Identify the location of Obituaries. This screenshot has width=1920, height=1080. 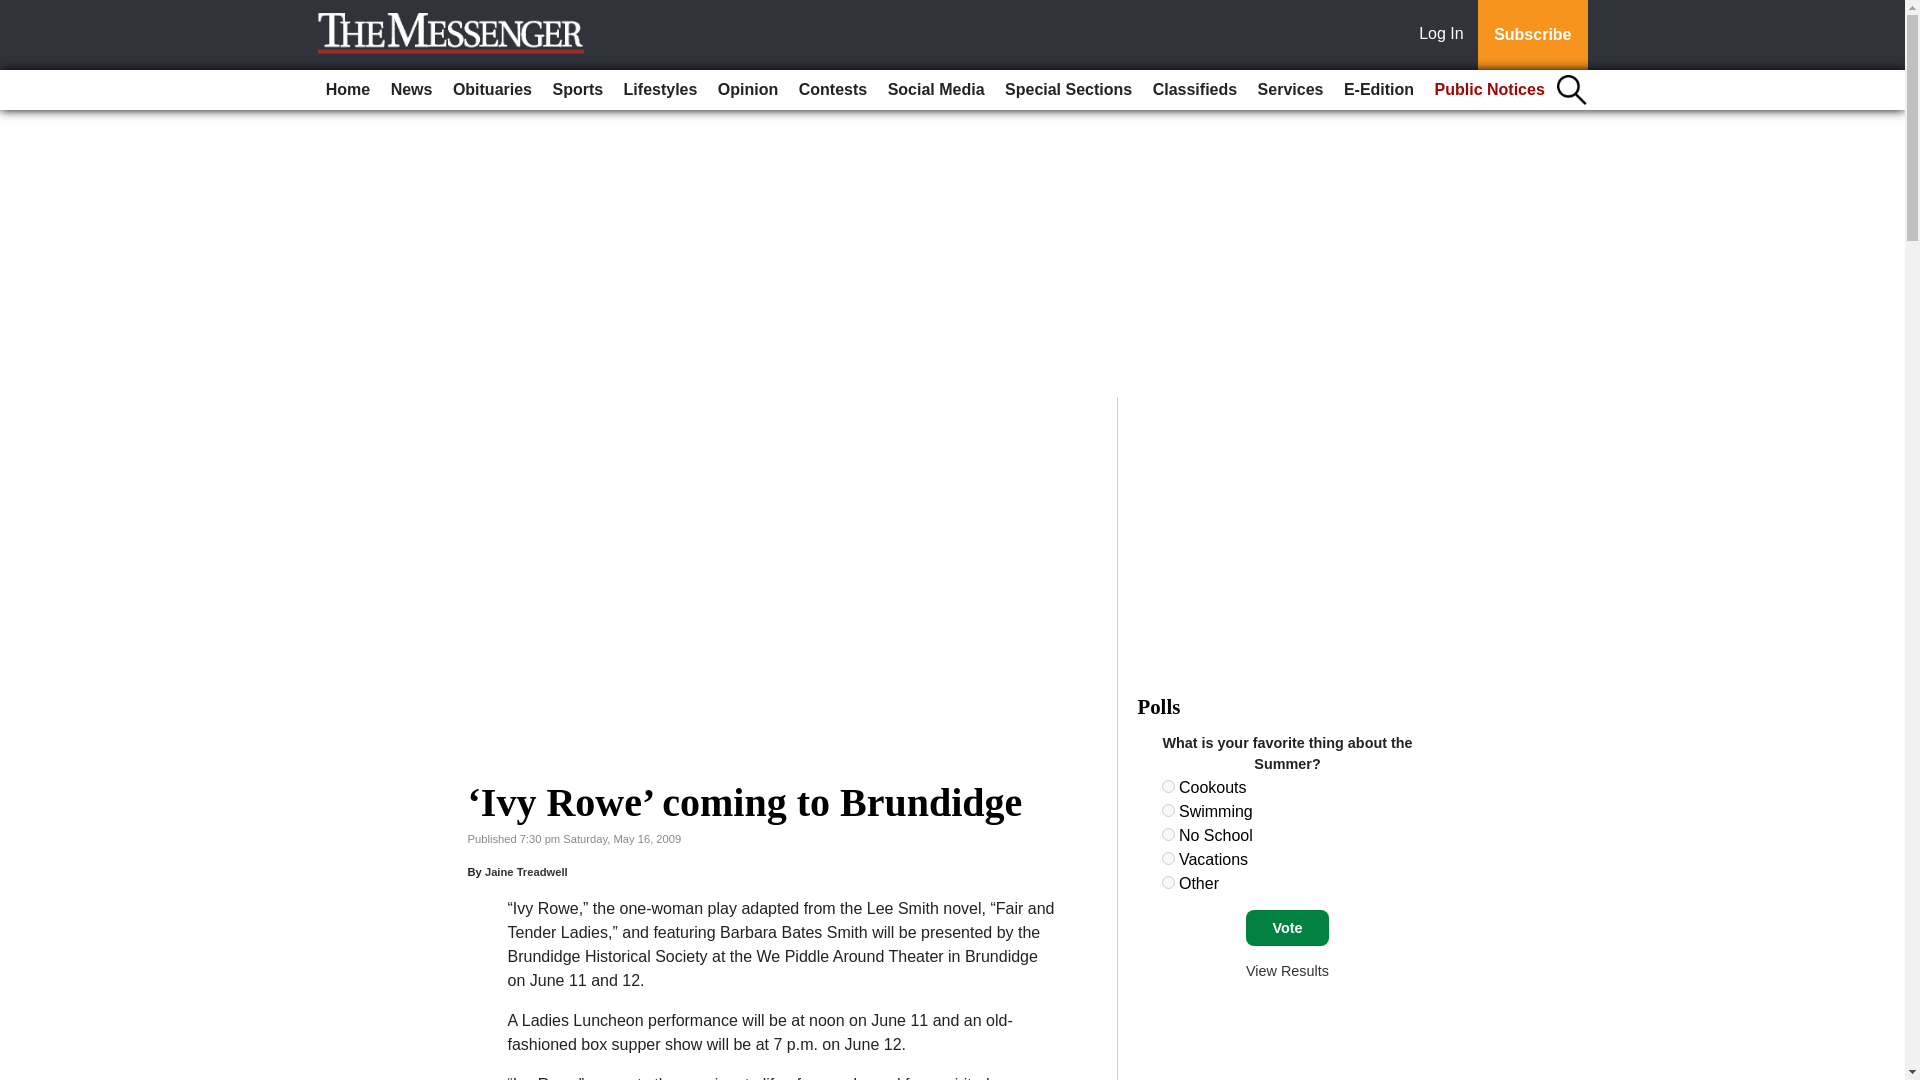
(492, 90).